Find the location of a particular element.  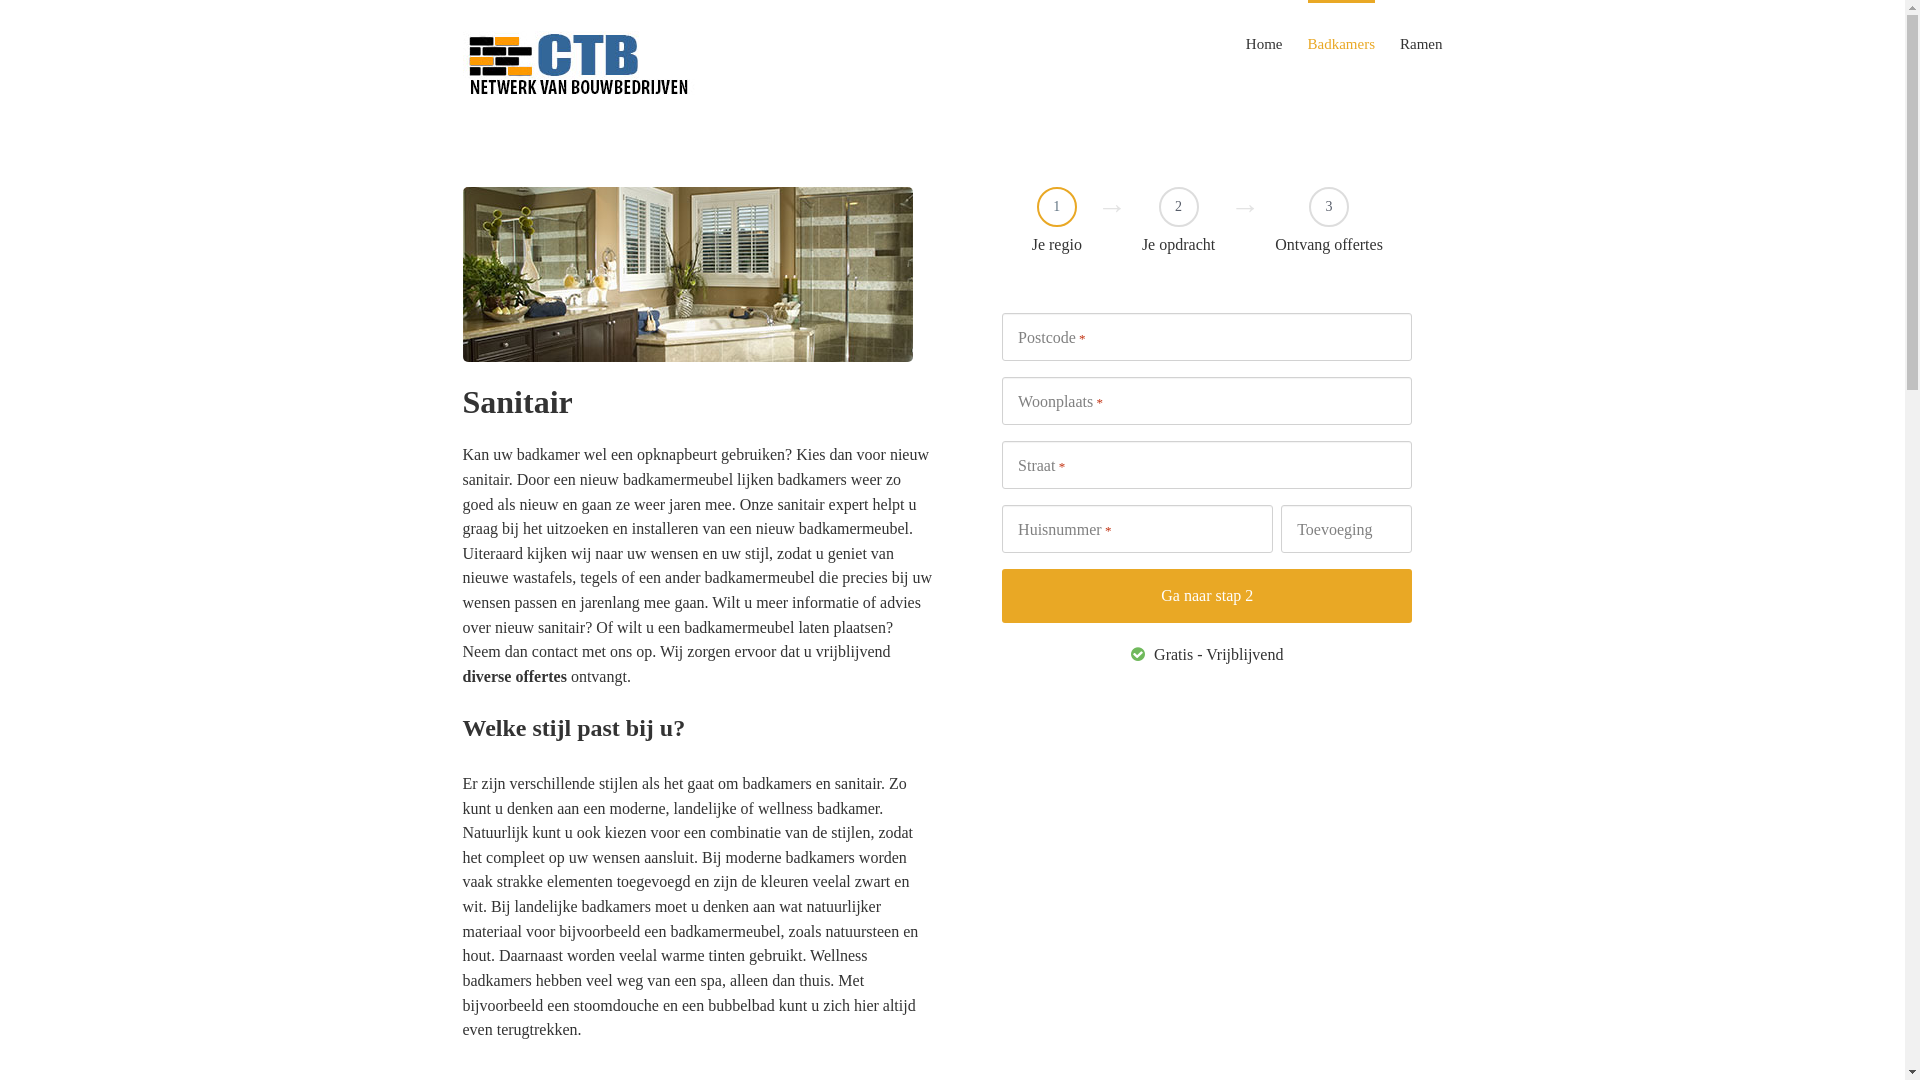

Ga naar stap 2 is located at coordinates (1207, 596).